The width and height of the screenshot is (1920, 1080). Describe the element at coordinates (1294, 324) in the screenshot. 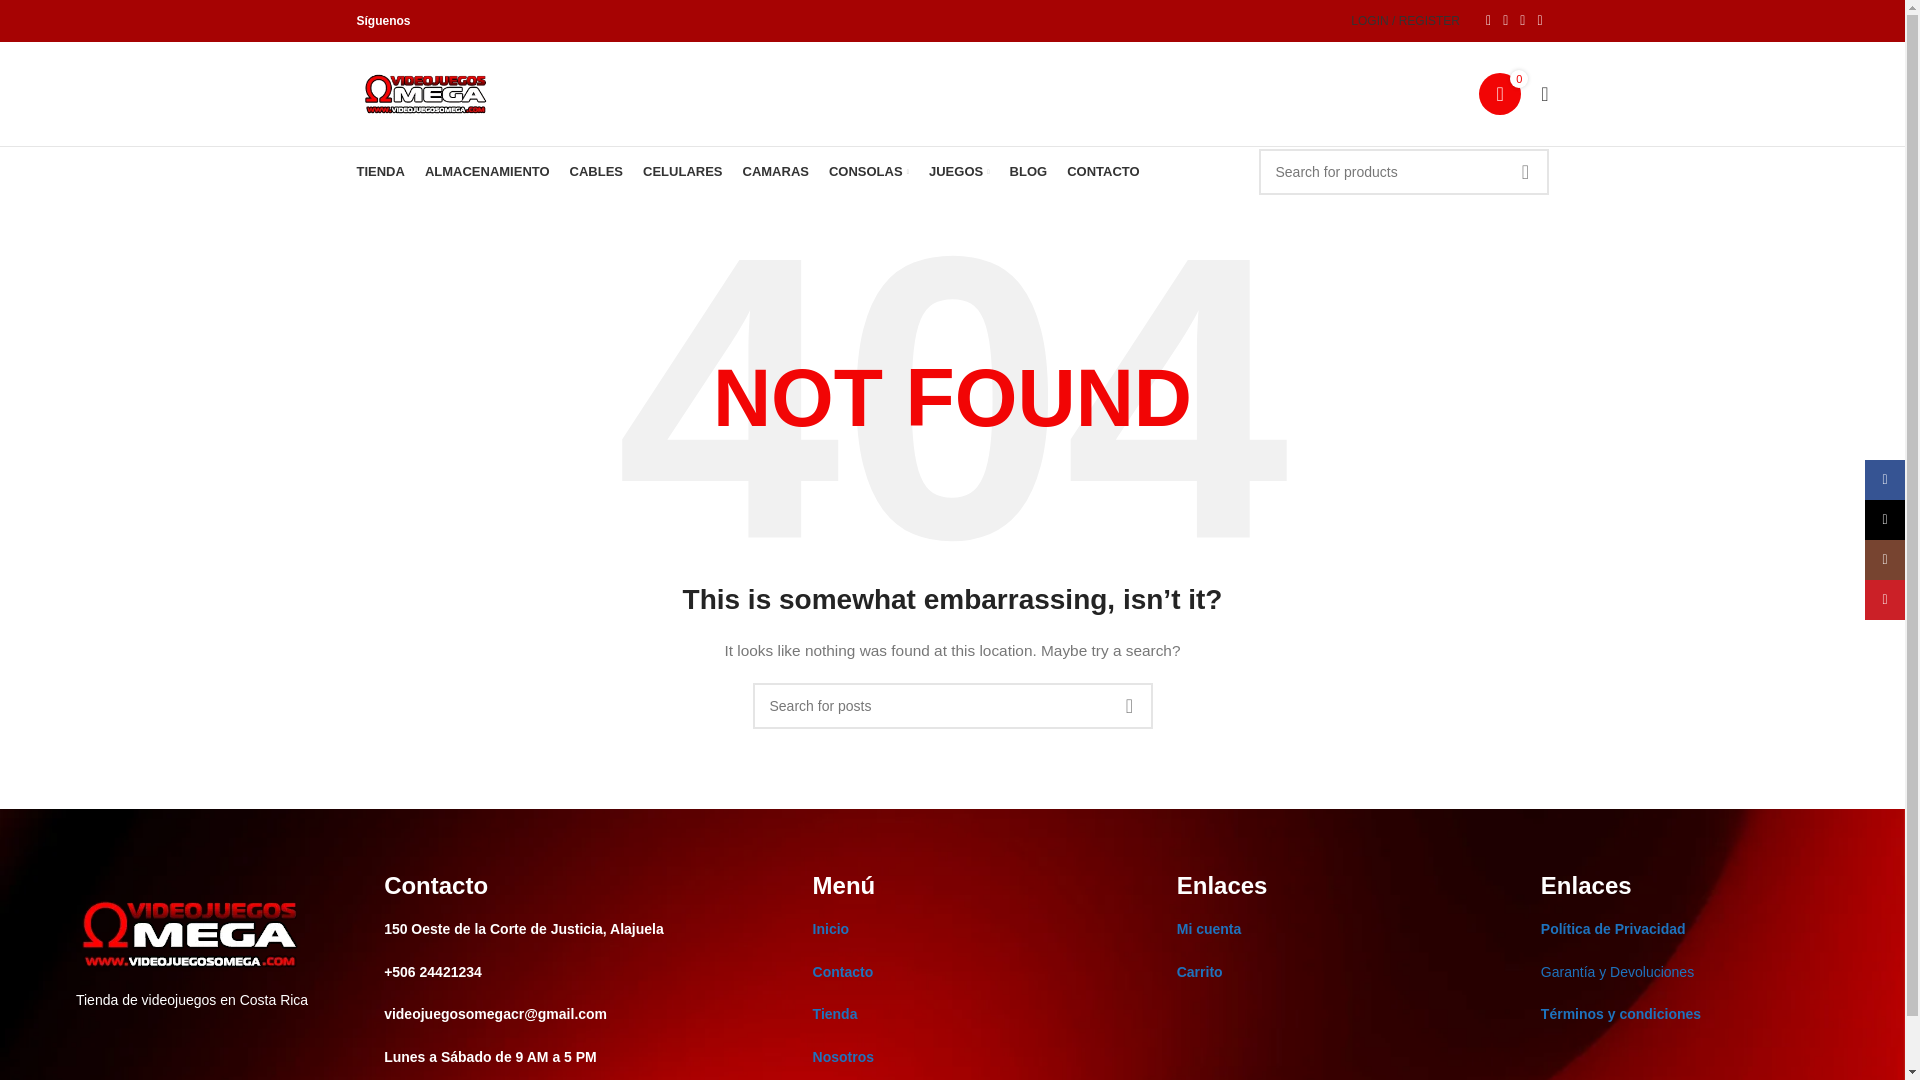

I see `Log in` at that location.